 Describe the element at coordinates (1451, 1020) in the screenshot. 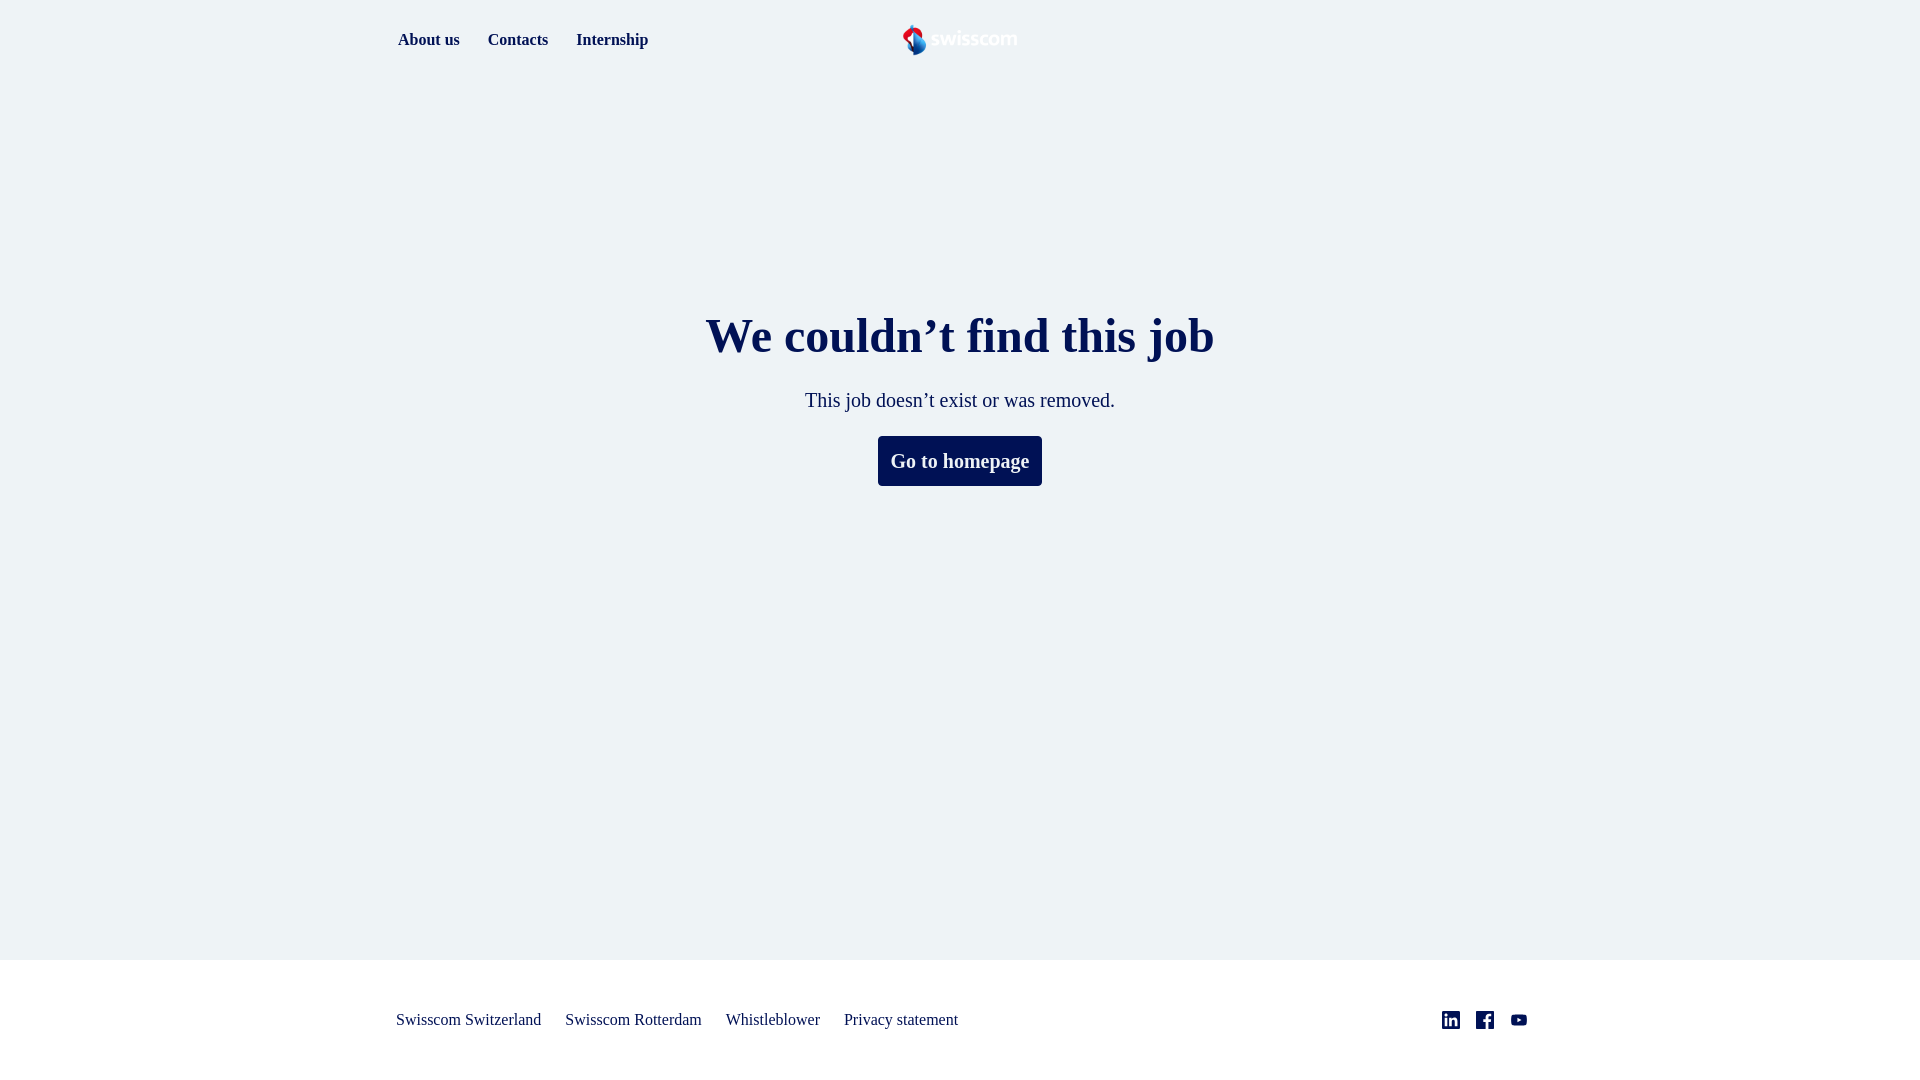

I see `linkedin` at that location.